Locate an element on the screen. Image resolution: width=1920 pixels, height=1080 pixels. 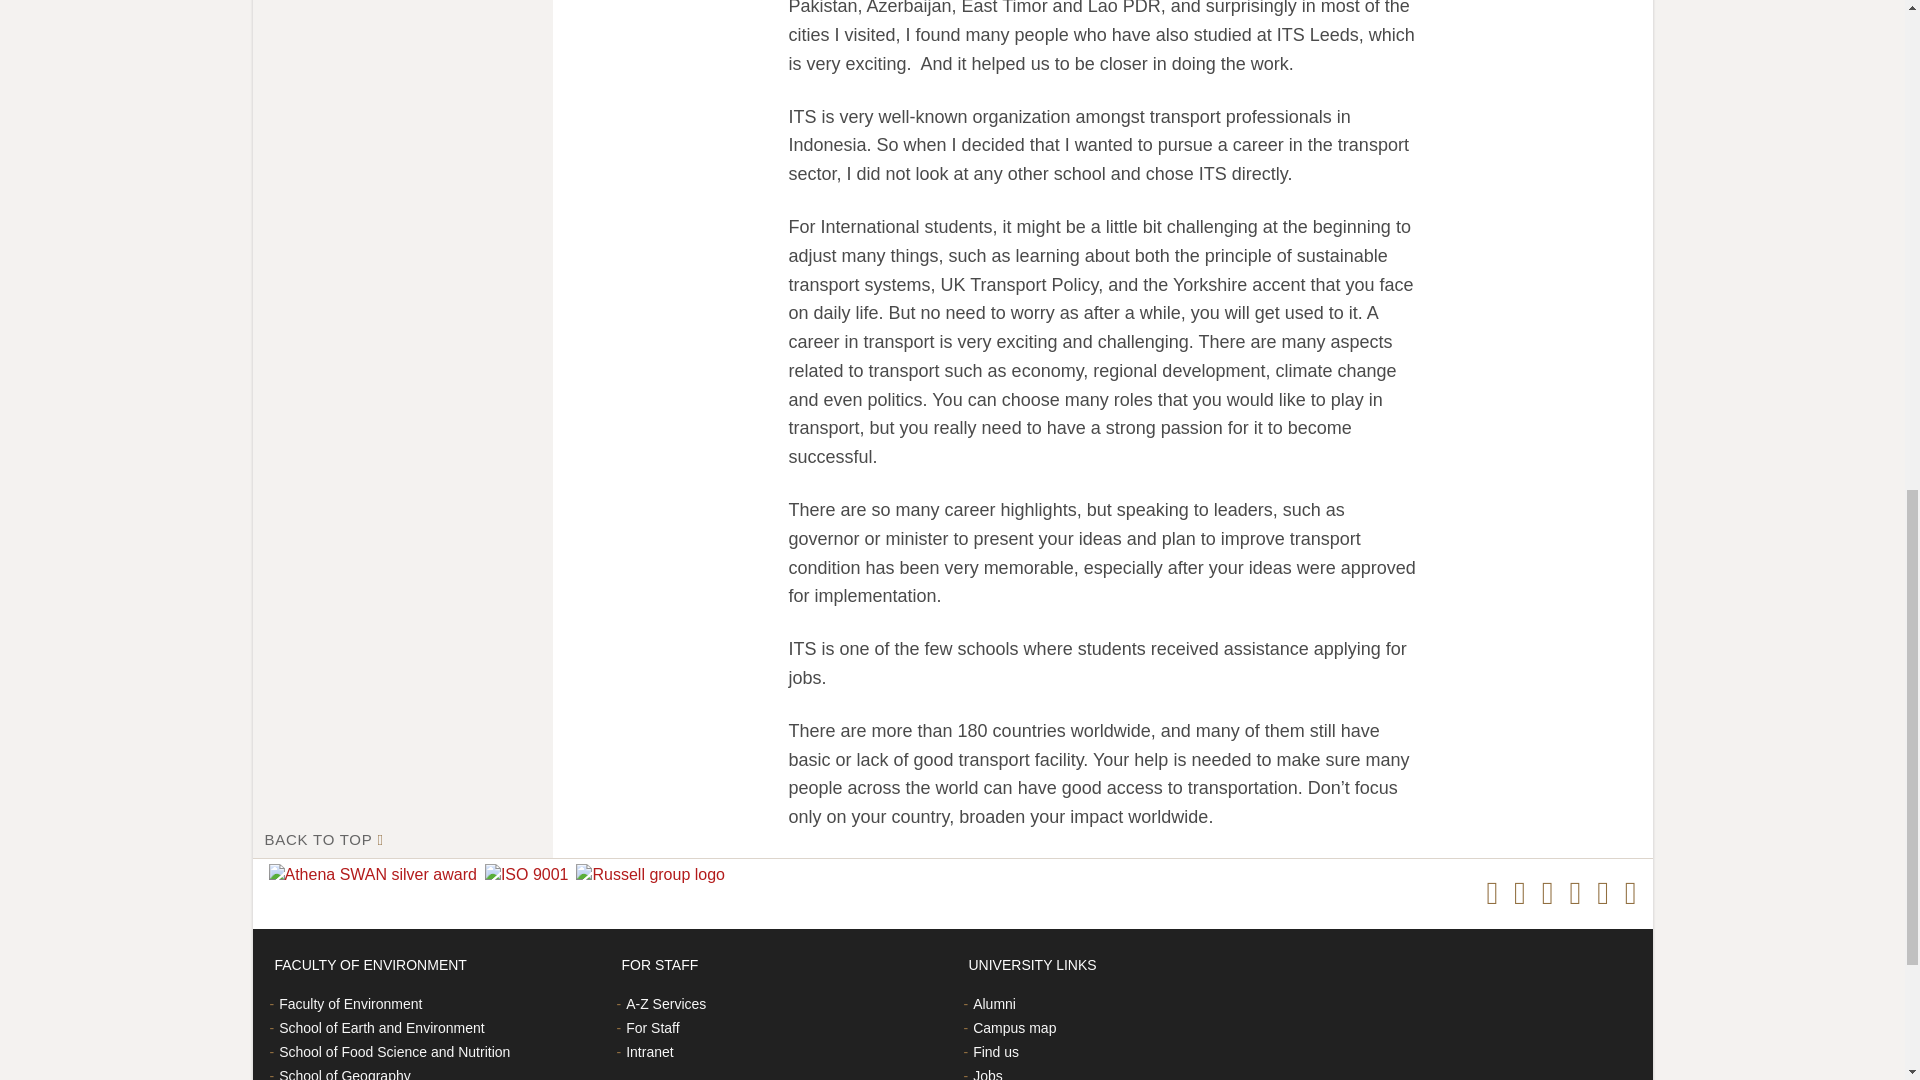
Visit ISO 9001 is located at coordinates (531, 875).